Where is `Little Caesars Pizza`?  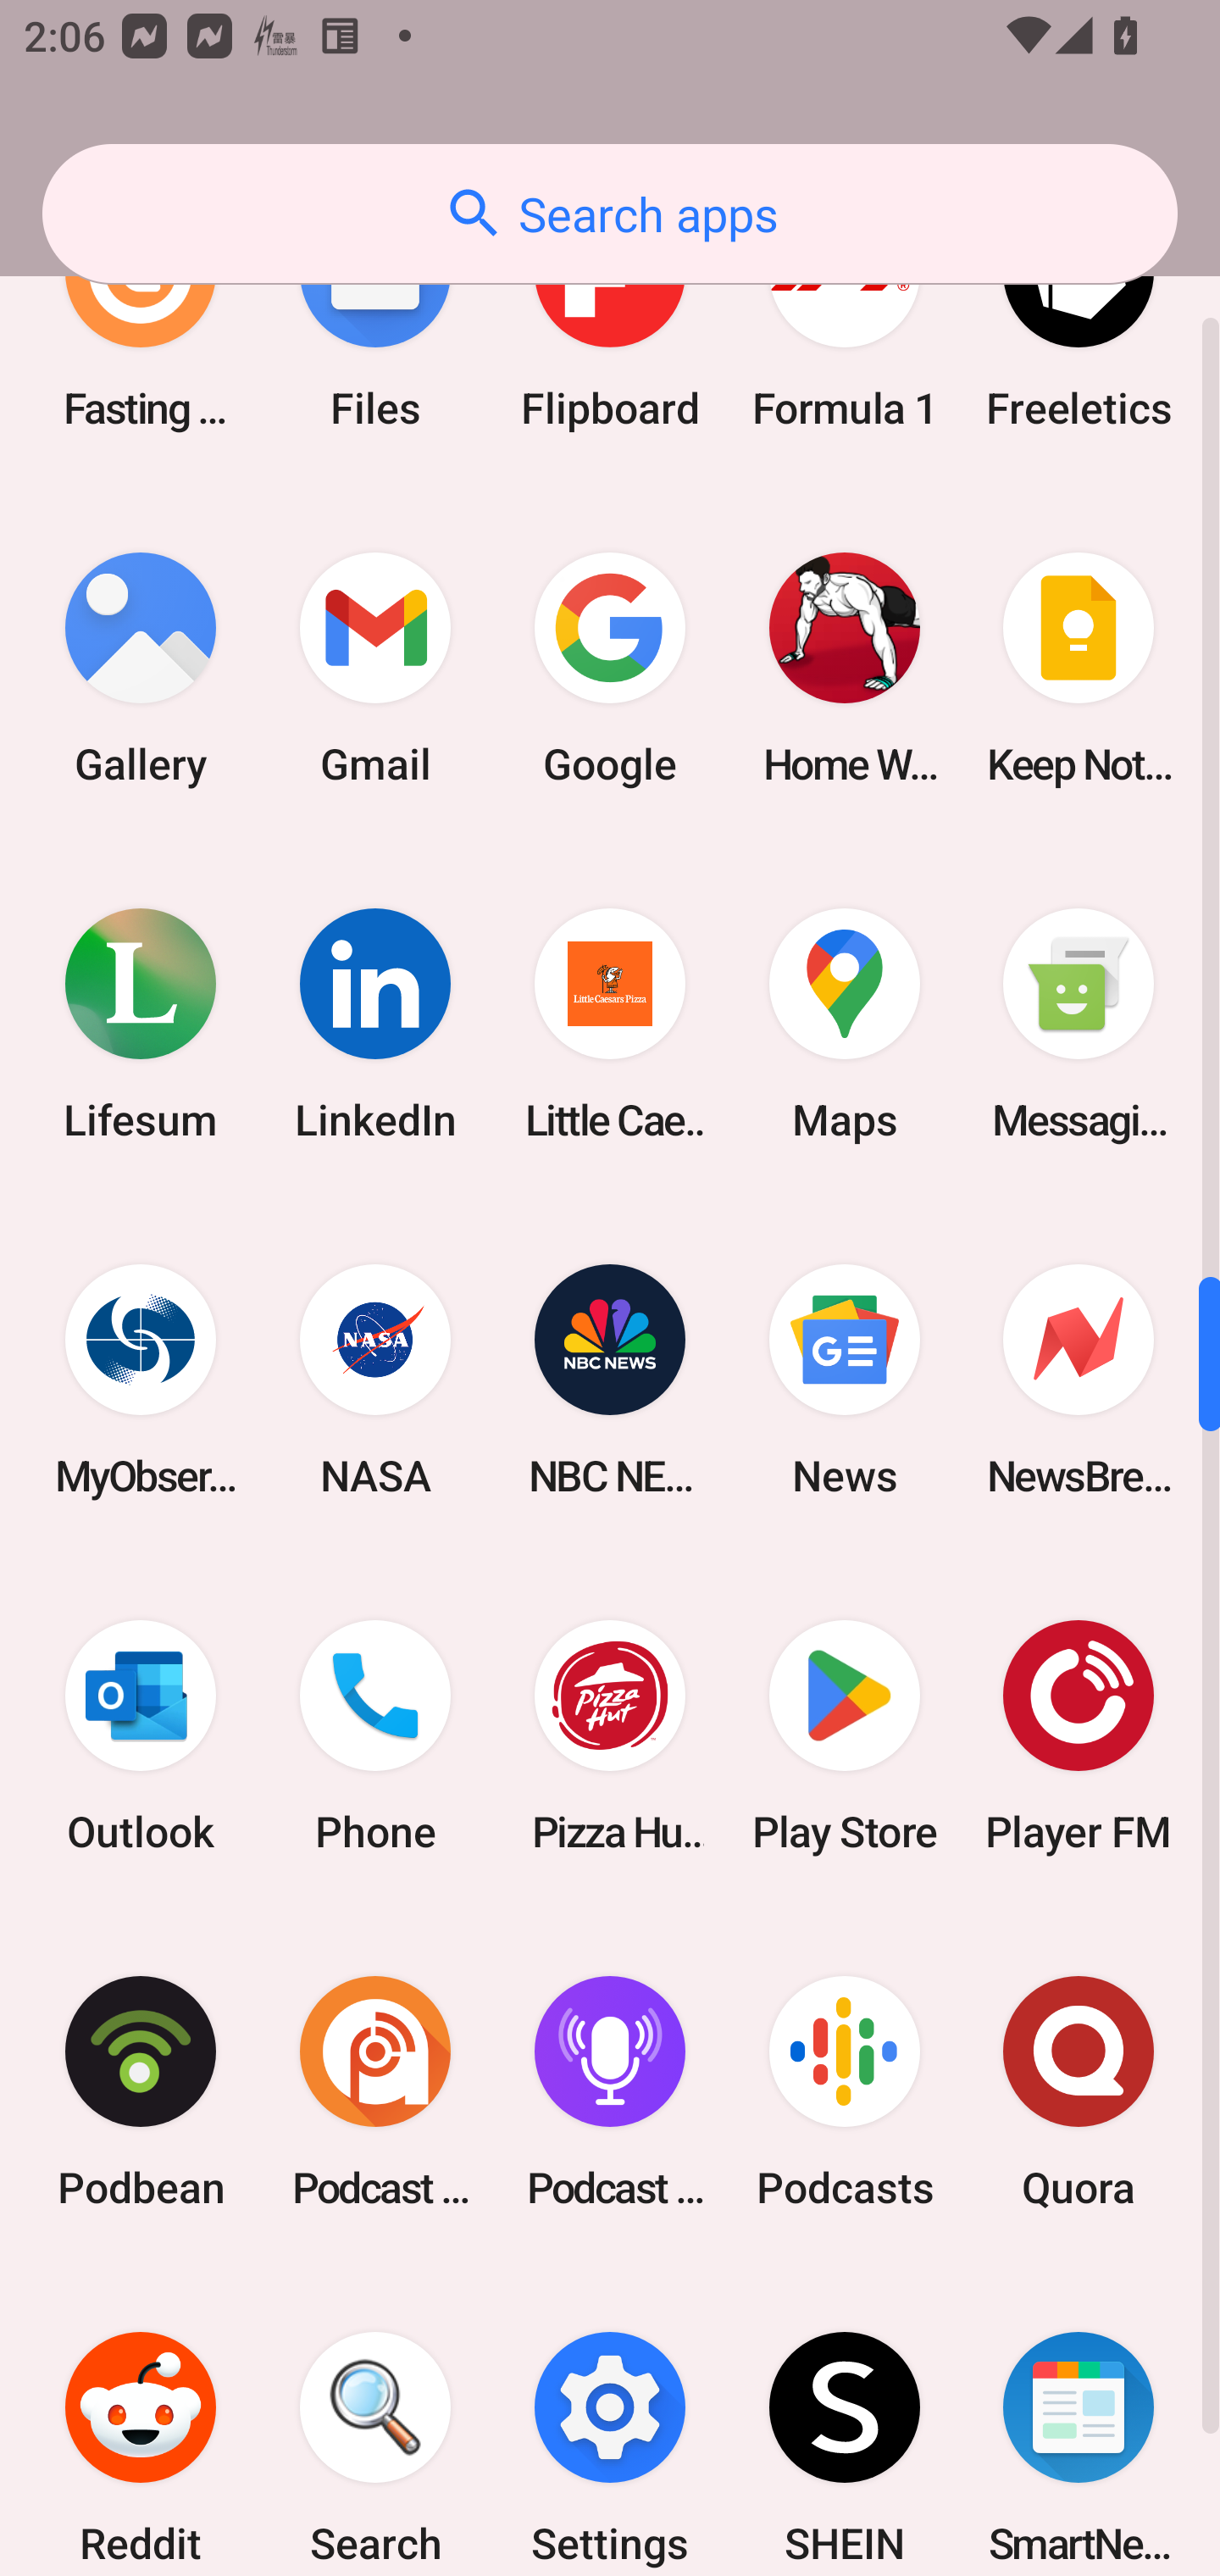 Little Caesars Pizza is located at coordinates (610, 1025).